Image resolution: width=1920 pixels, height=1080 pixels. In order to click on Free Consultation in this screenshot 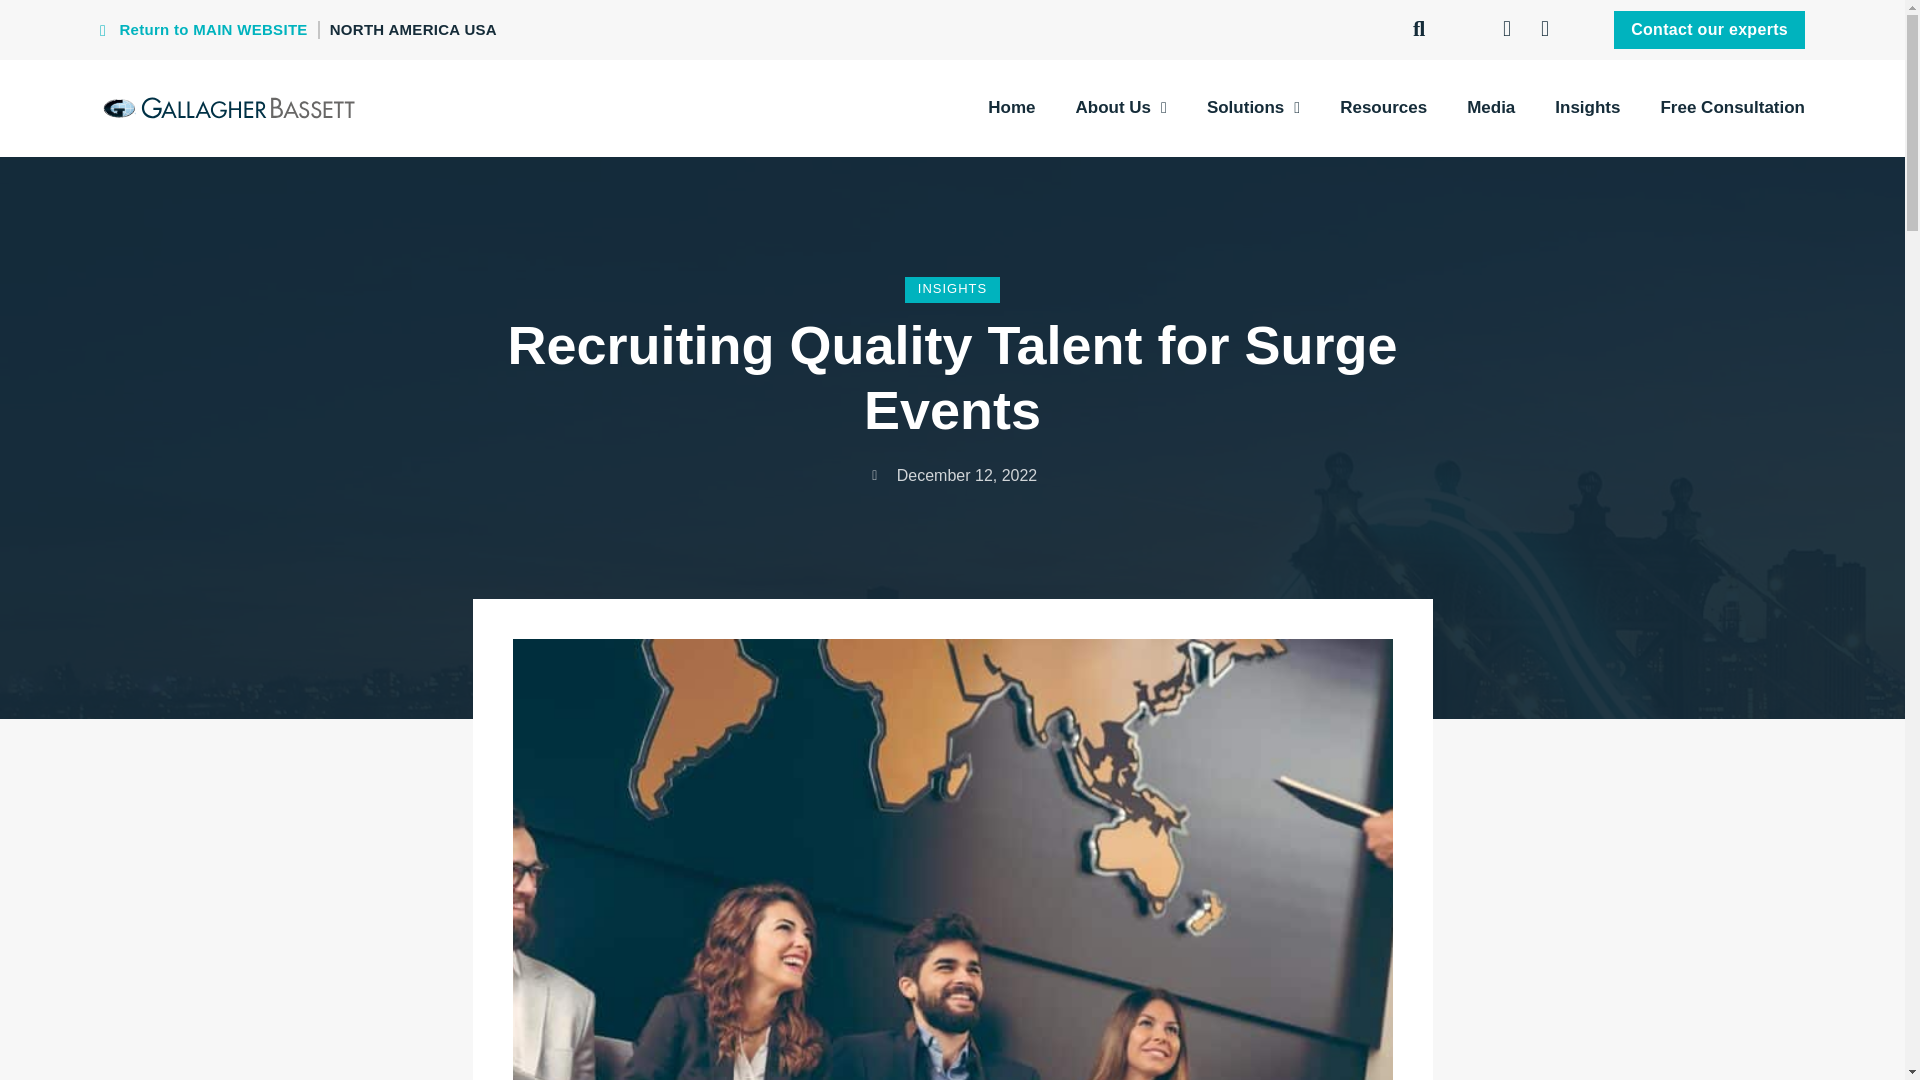, I will do `click(1732, 108)`.